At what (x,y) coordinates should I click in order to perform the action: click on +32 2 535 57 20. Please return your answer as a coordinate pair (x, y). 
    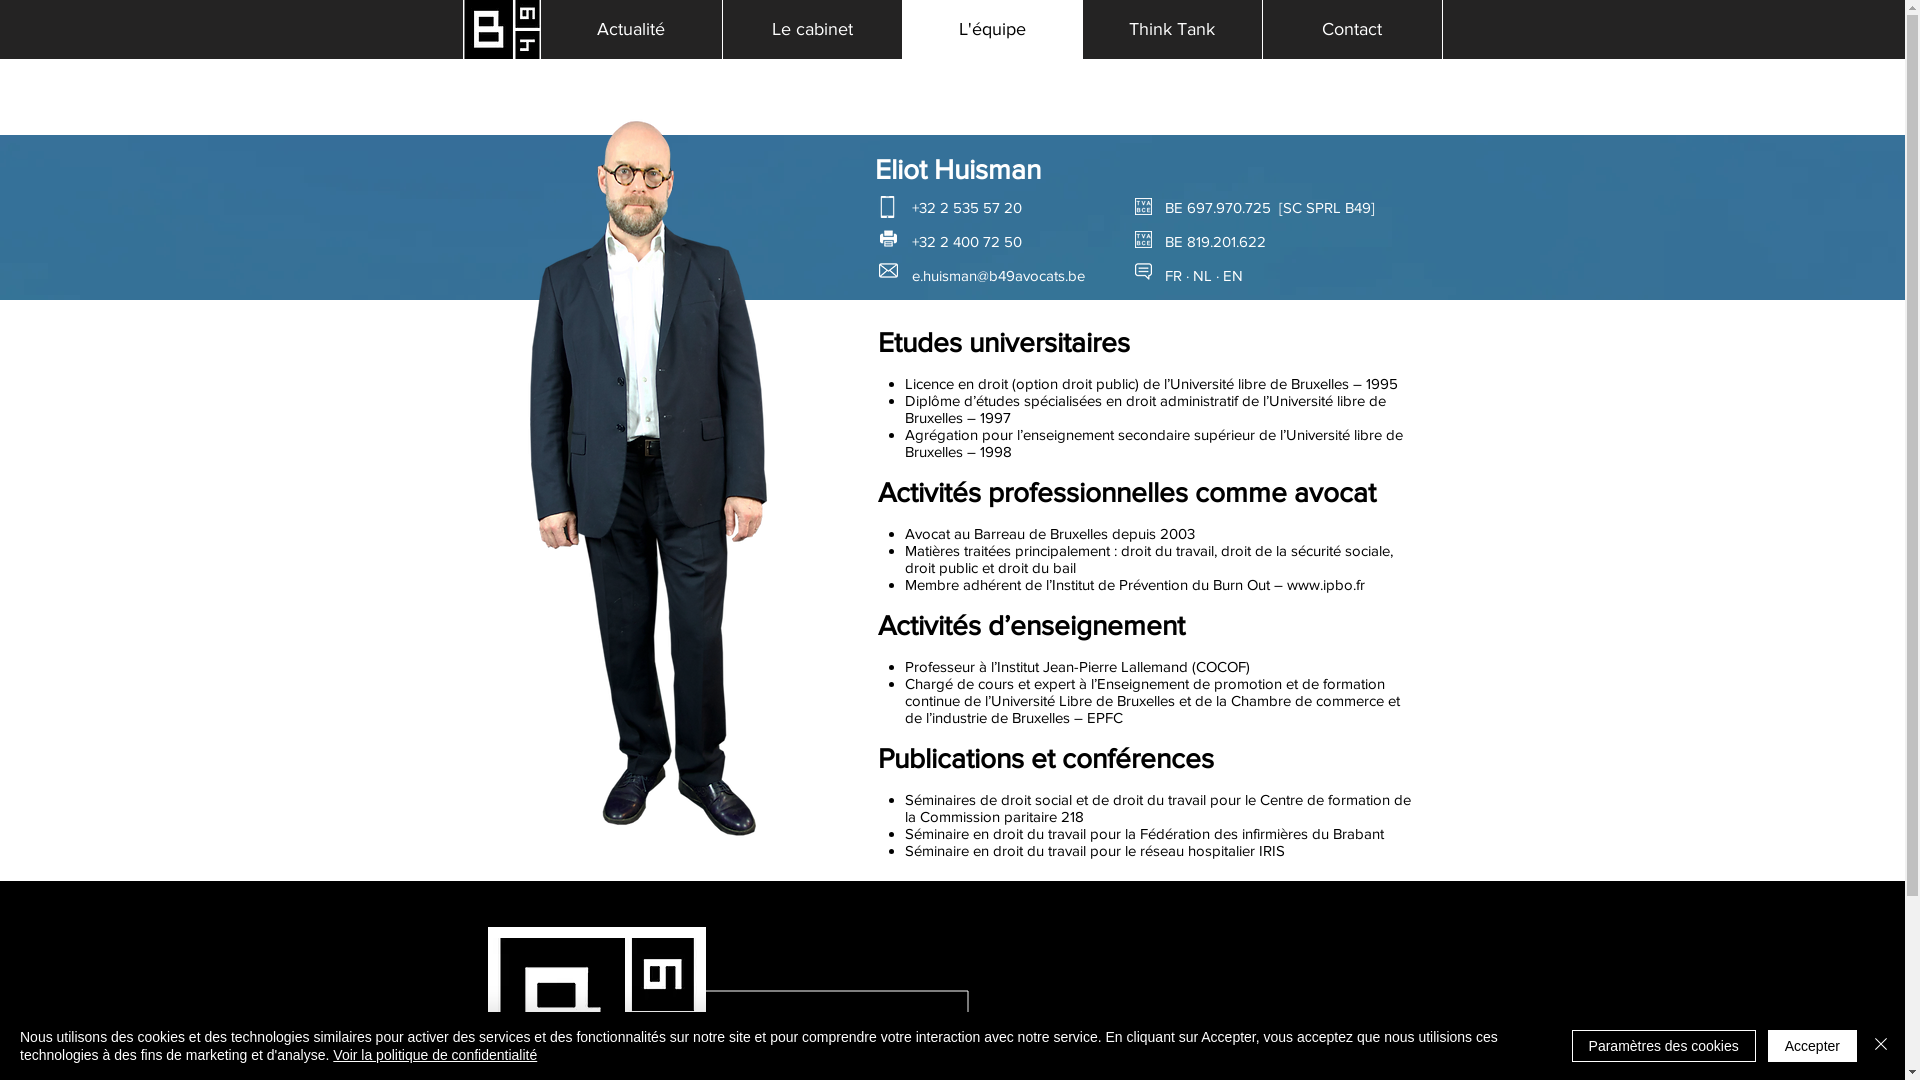
    Looking at the image, I should click on (967, 208).